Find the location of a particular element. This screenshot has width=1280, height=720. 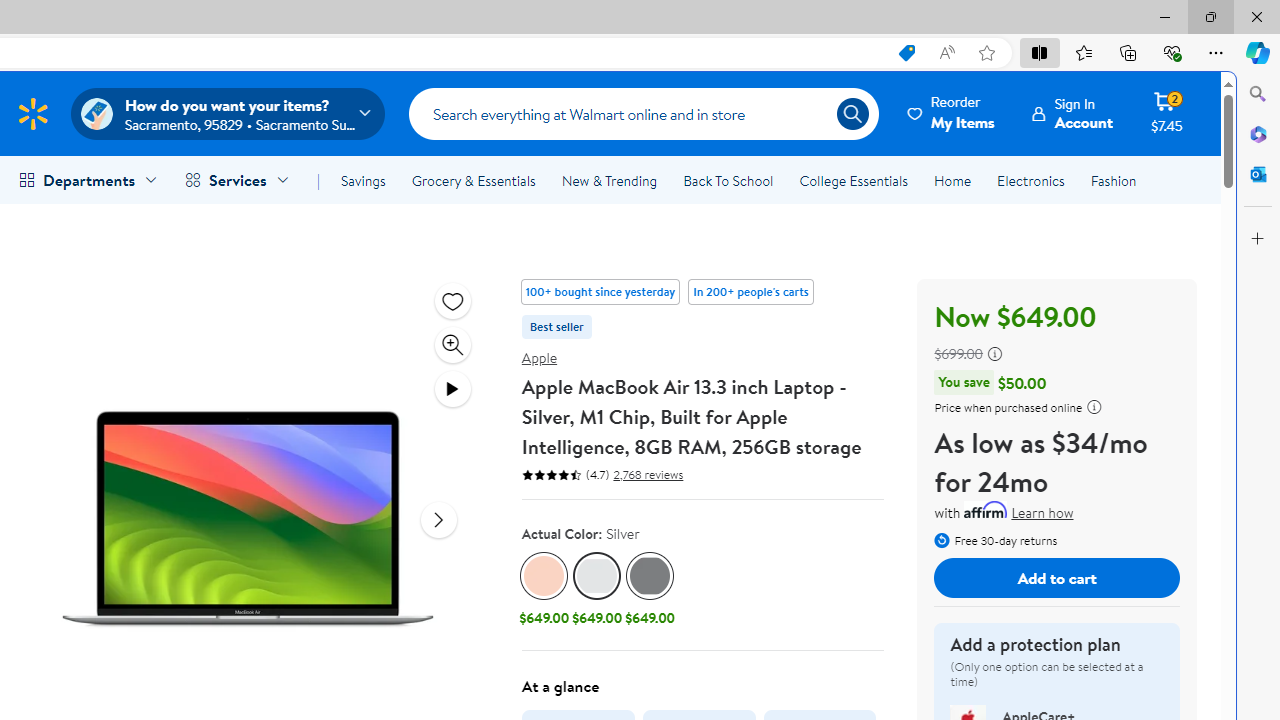

Free 30-day returns is located at coordinates (996, 538).